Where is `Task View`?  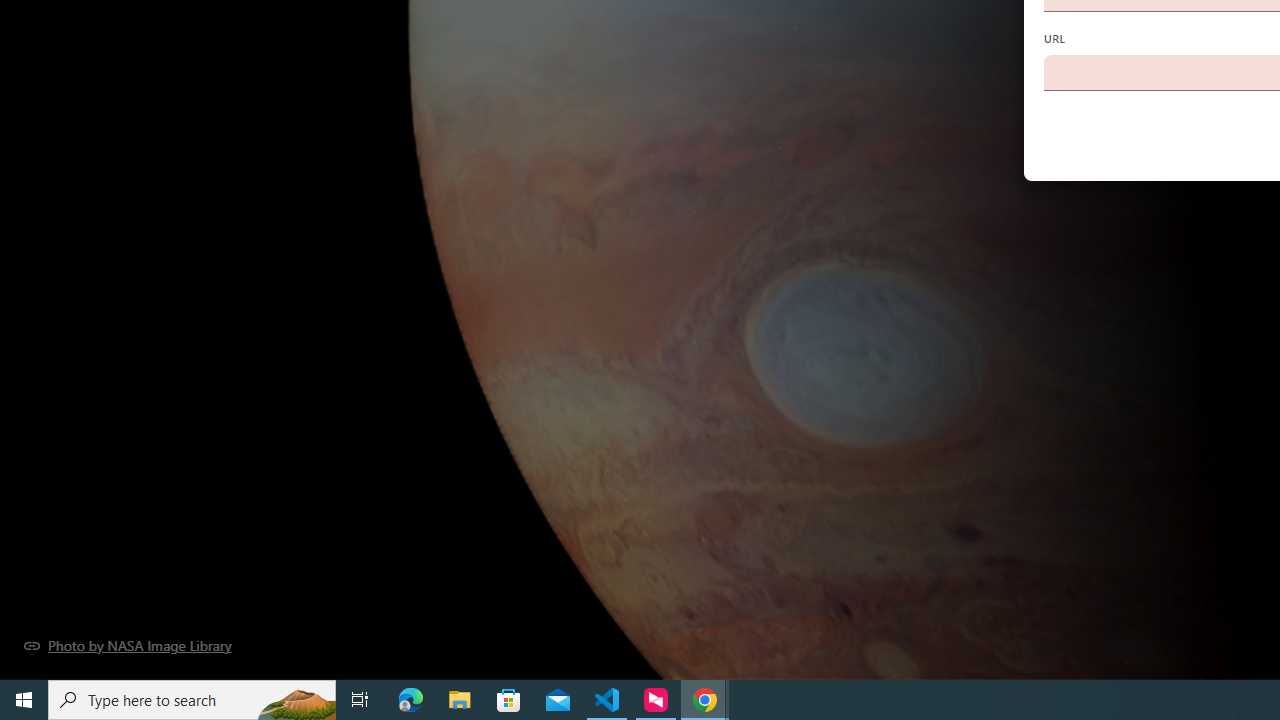
Task View is located at coordinates (360, 700).